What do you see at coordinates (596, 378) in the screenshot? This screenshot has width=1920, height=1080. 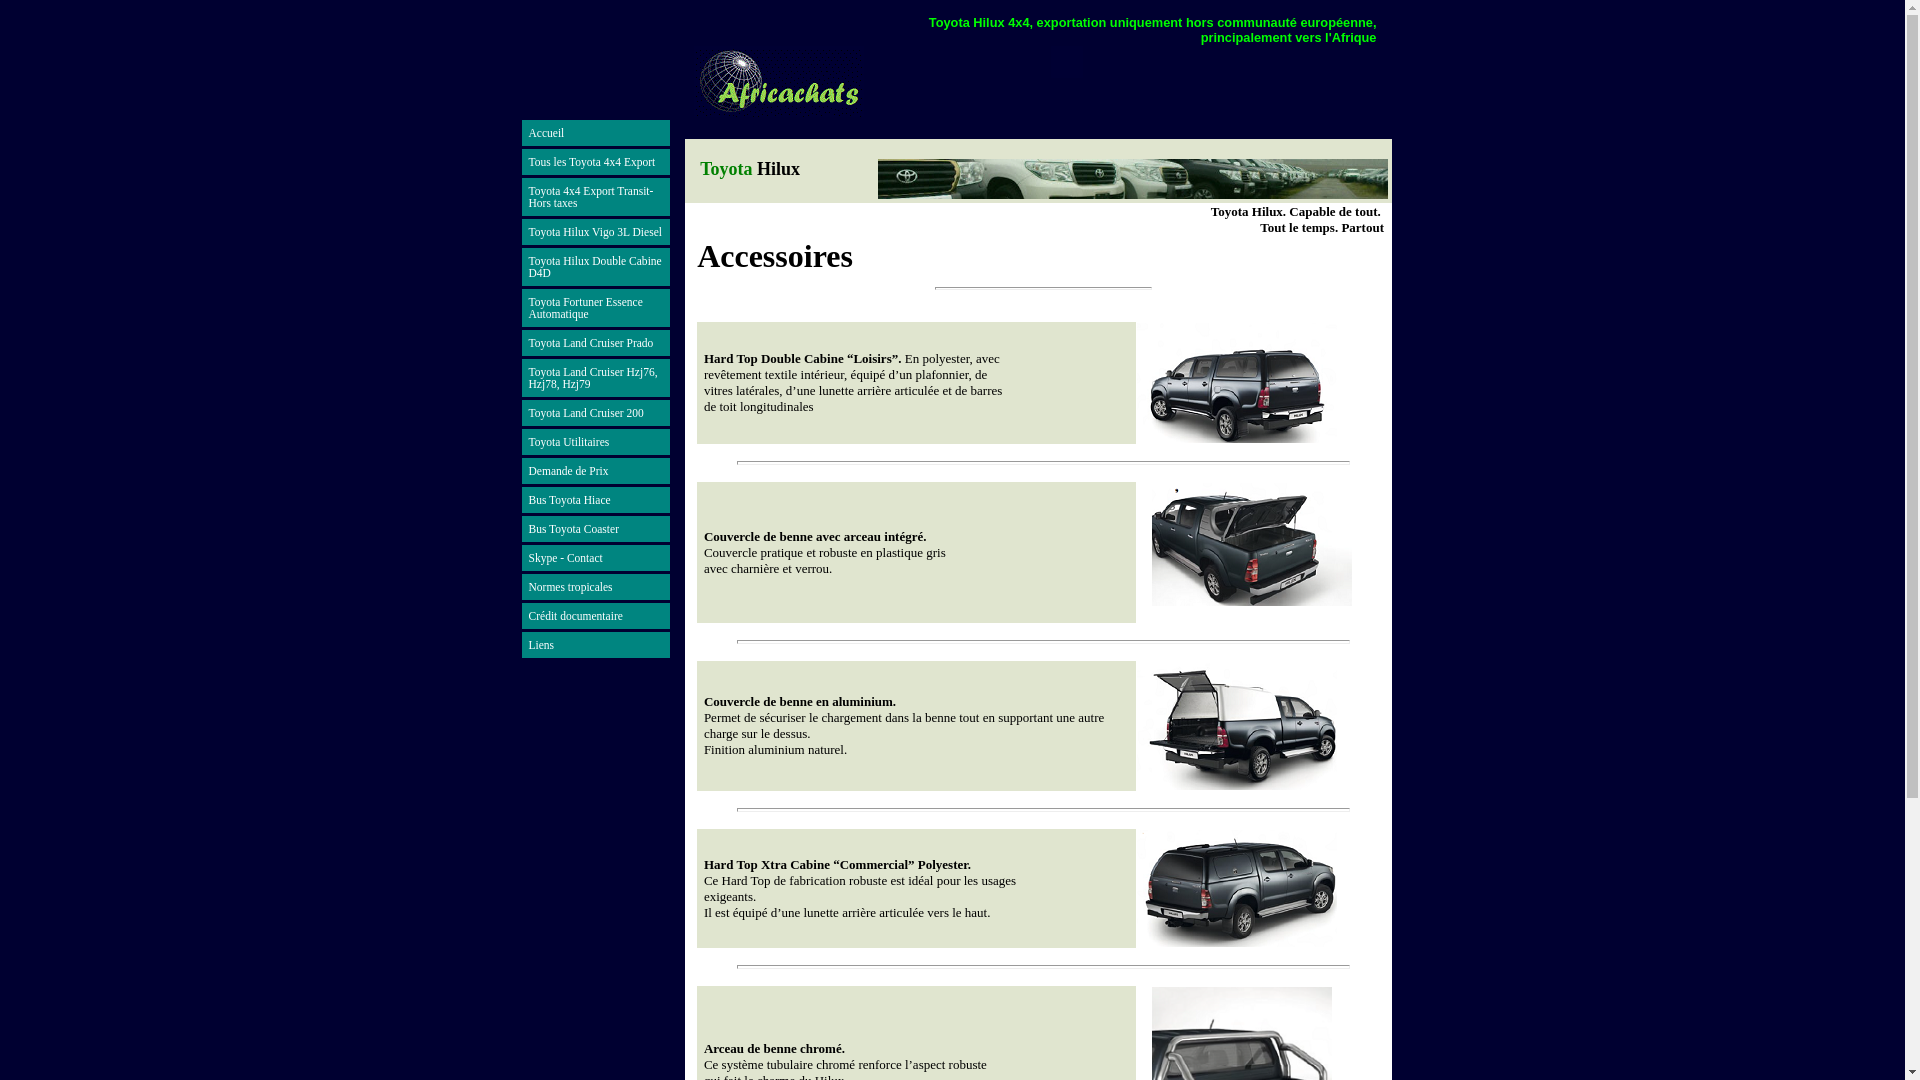 I see `Toyota Land Cruiser Hzj76, Hzj78, Hzj79` at bounding box center [596, 378].